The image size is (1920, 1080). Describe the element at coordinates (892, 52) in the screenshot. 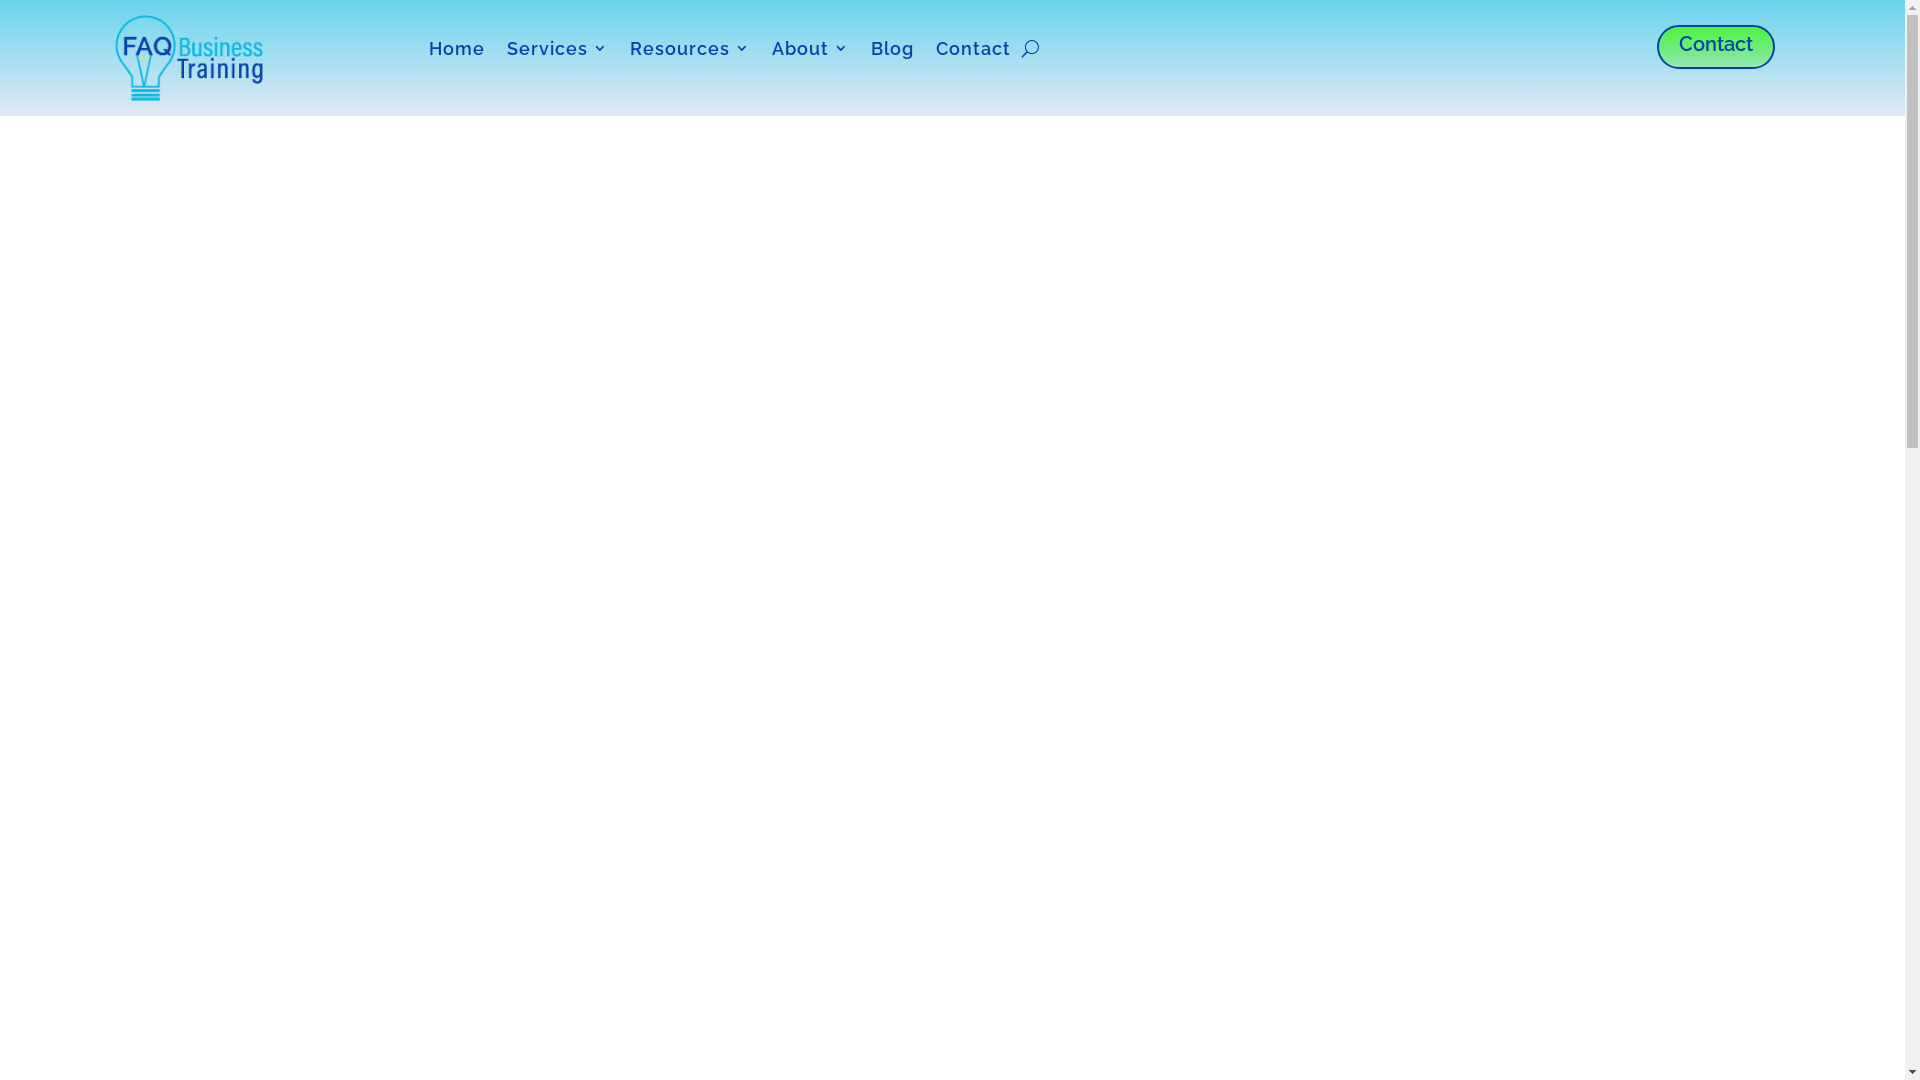

I see `Blog` at that location.